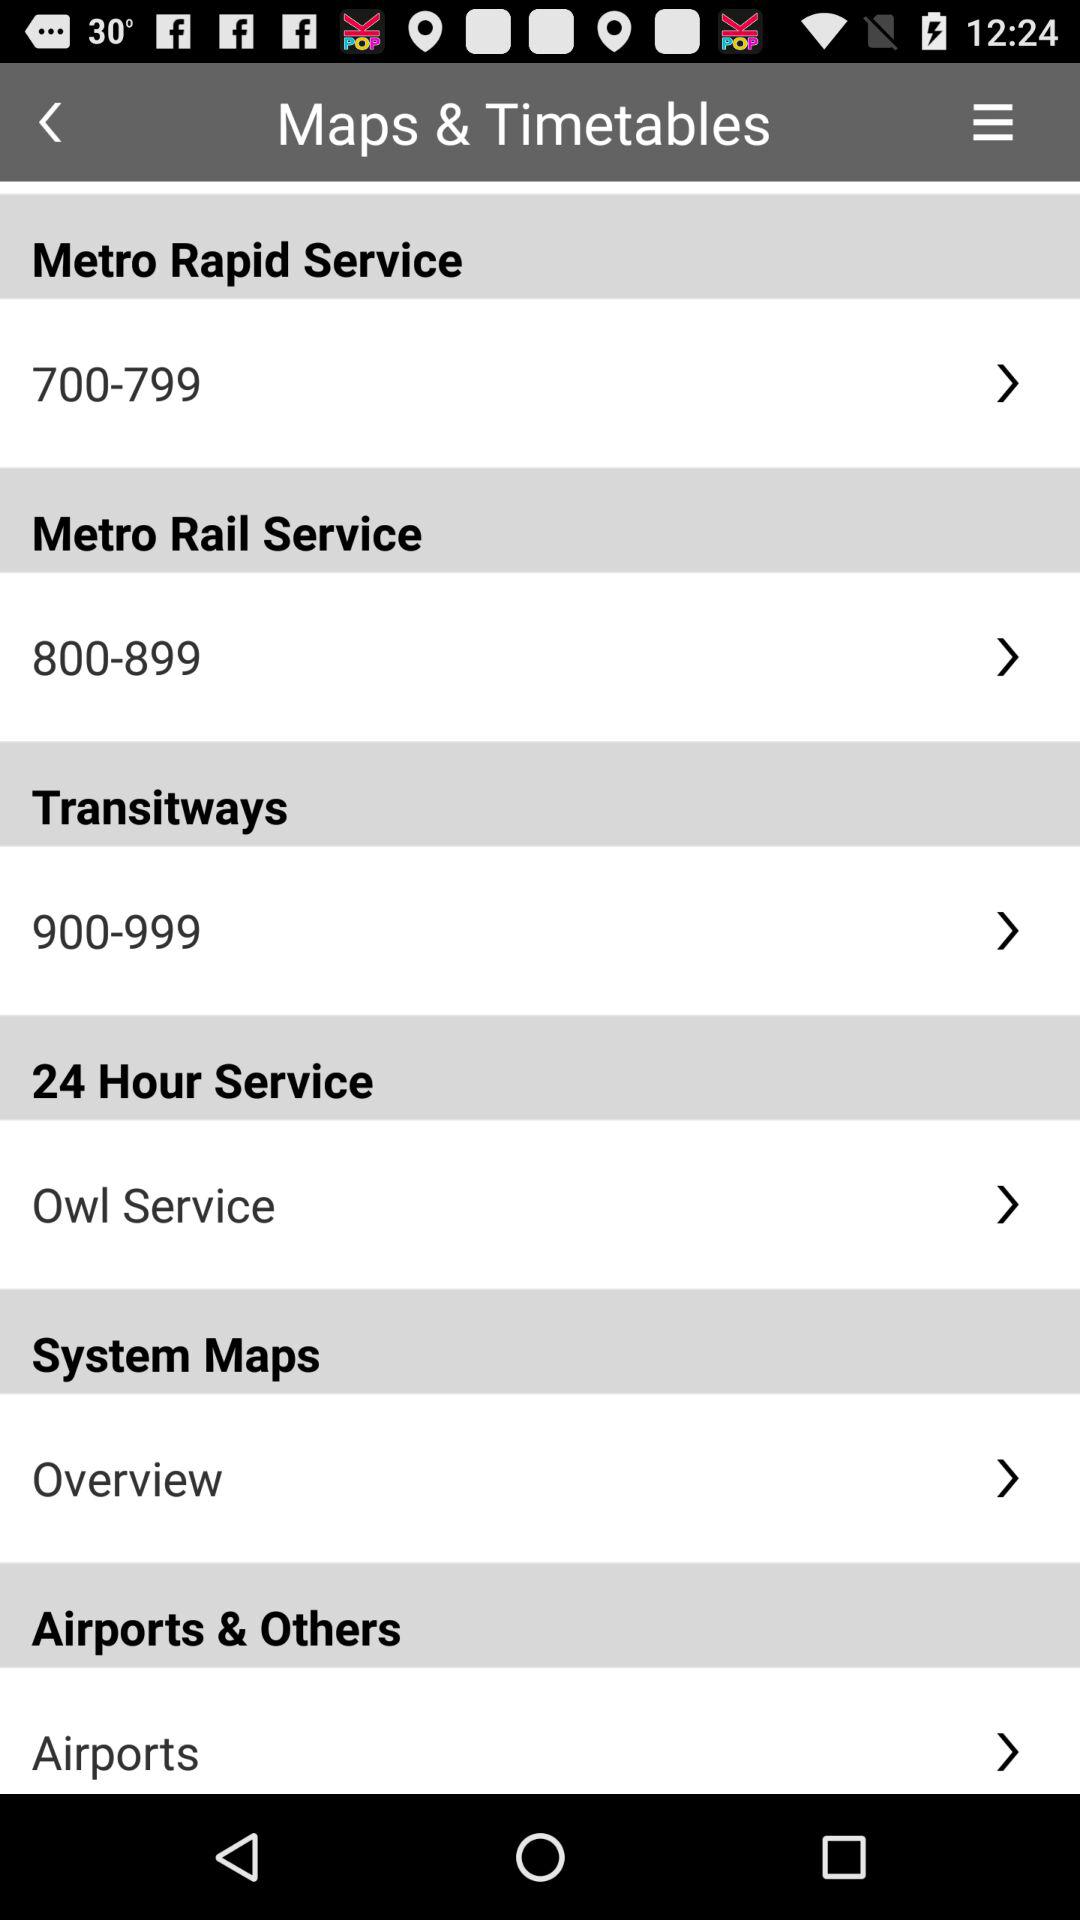 This screenshot has width=1080, height=1920. I want to click on turn off the airports & others app, so click(540, 1614).